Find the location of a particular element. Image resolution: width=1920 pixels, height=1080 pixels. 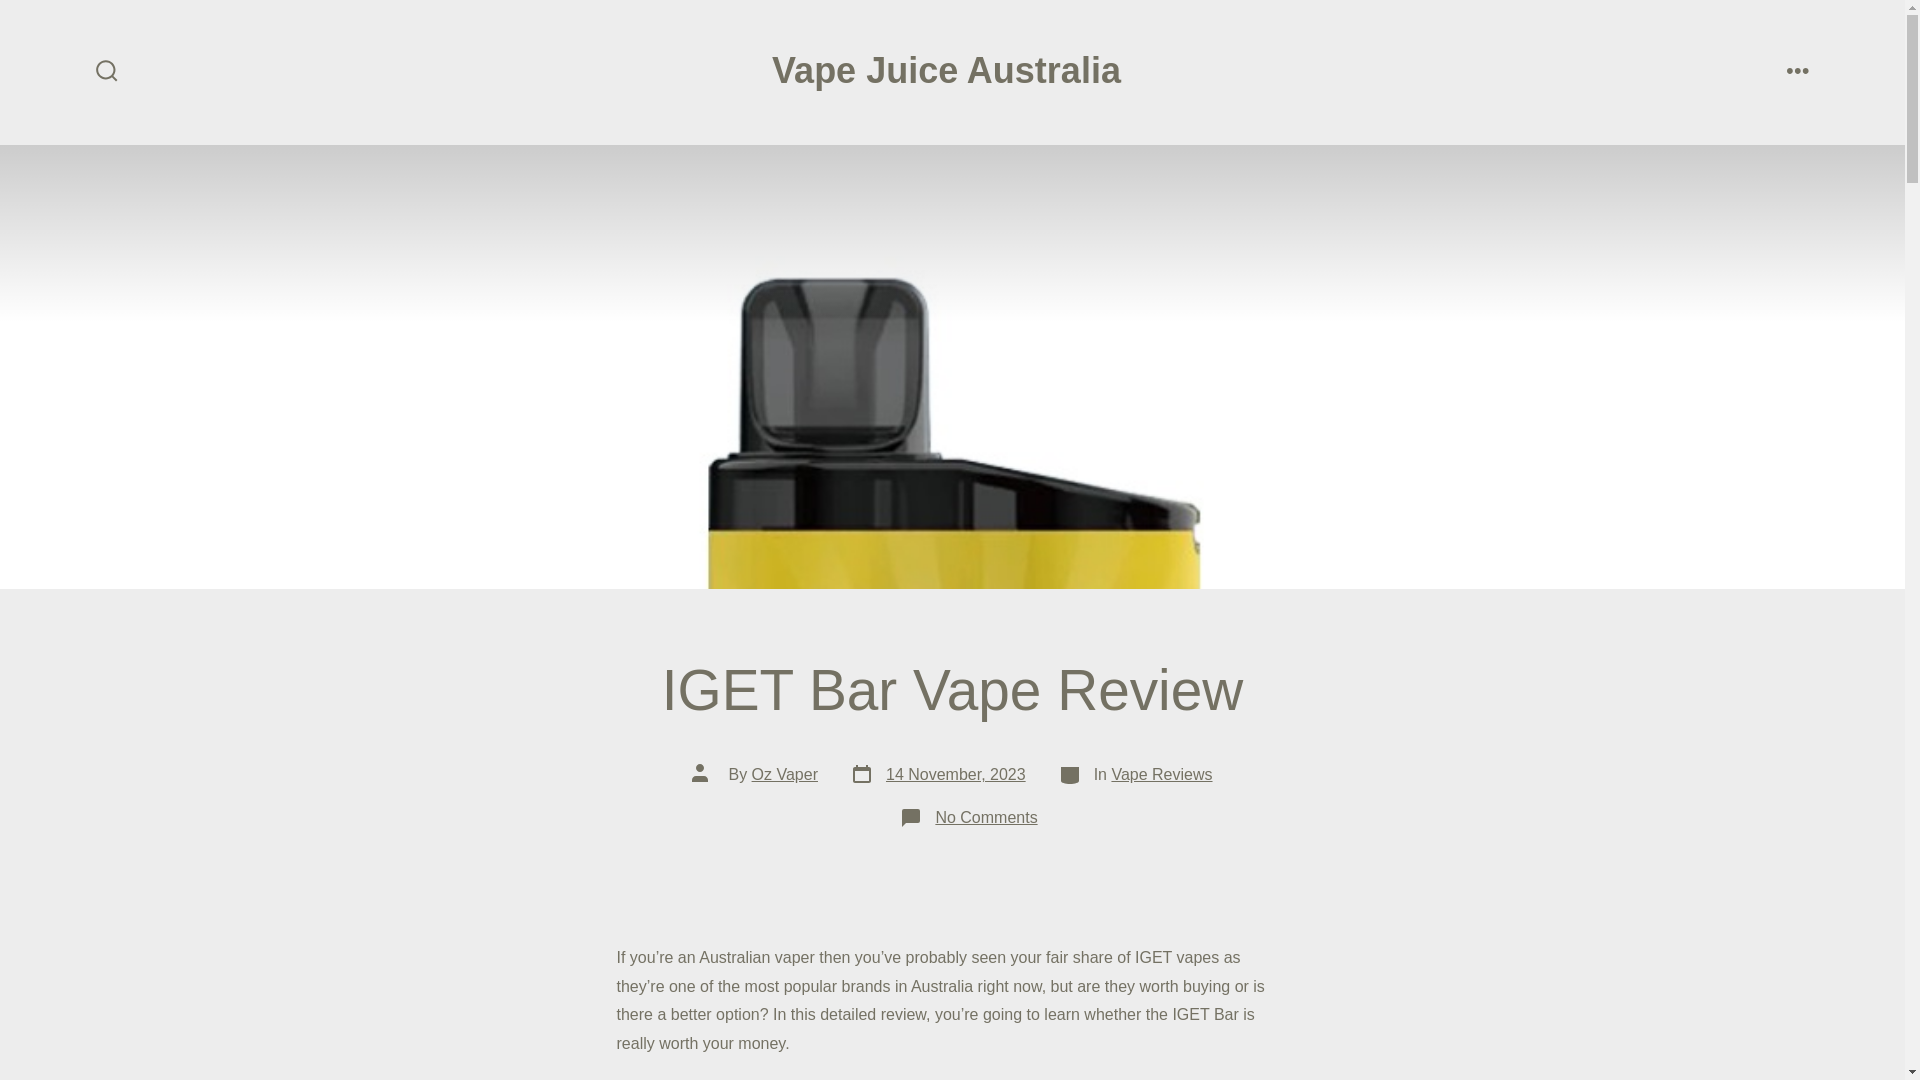

Vape Juice Australia is located at coordinates (986, 817).